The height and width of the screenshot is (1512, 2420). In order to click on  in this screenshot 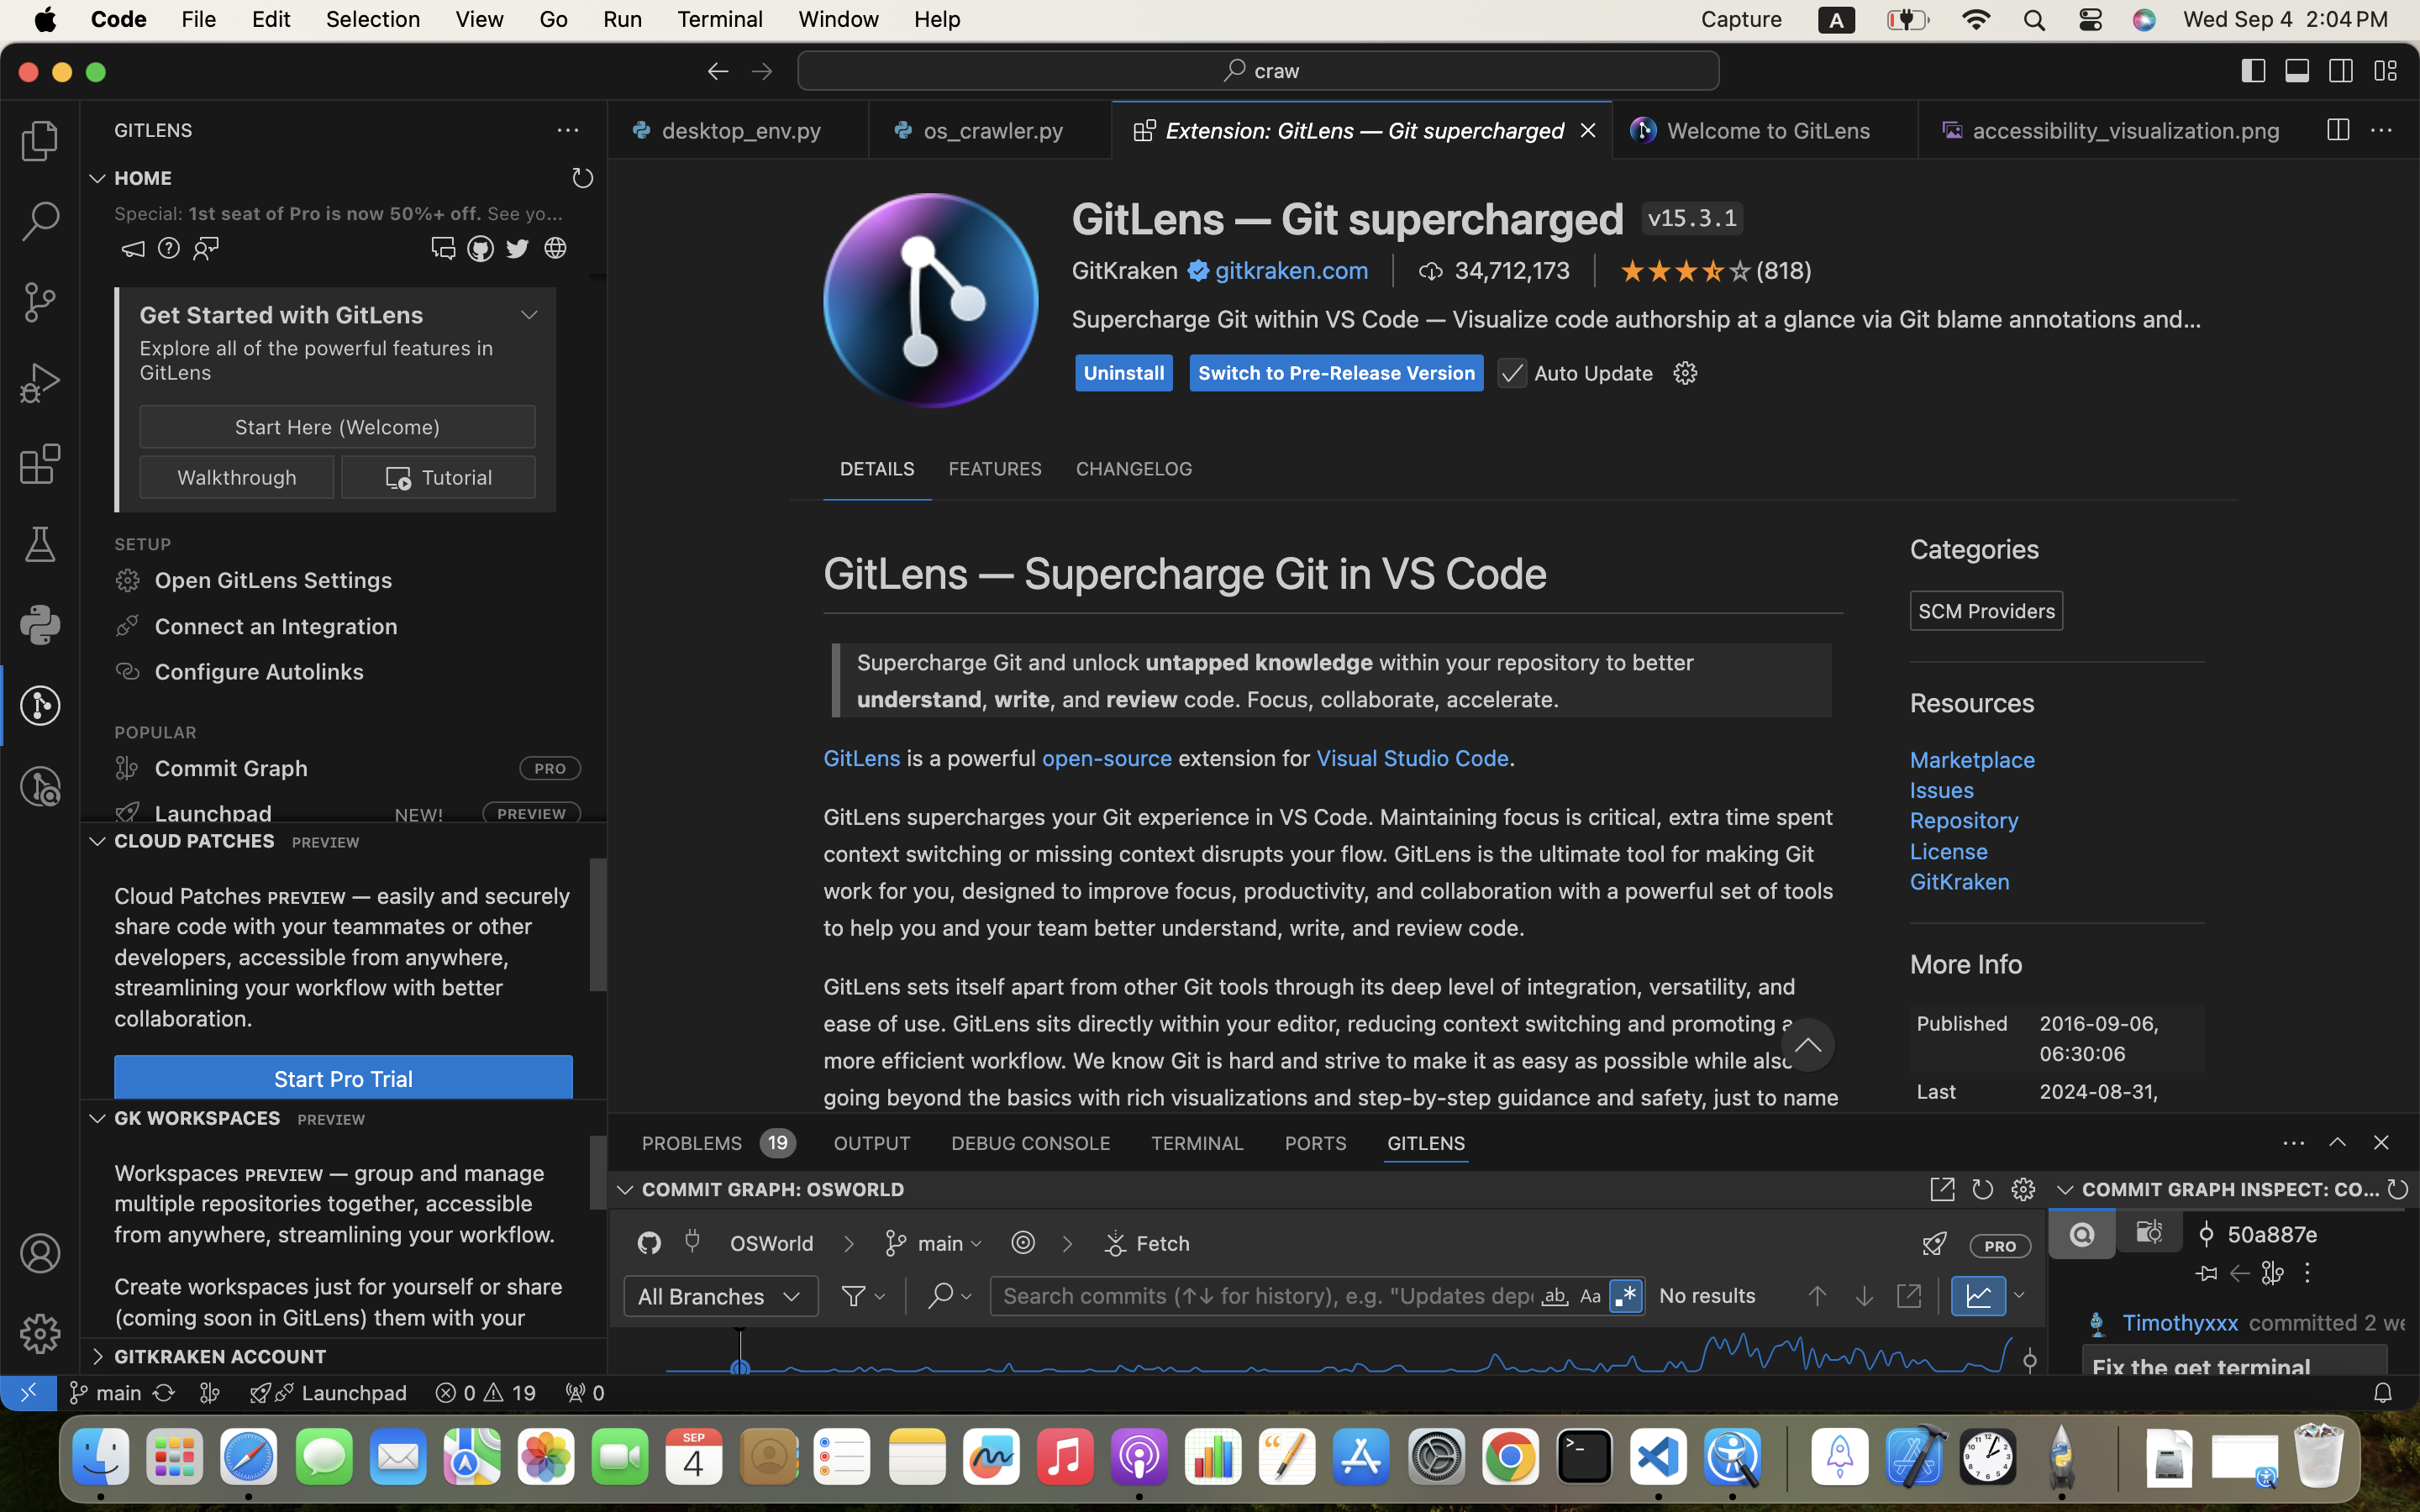, I will do `click(2254, 71)`.